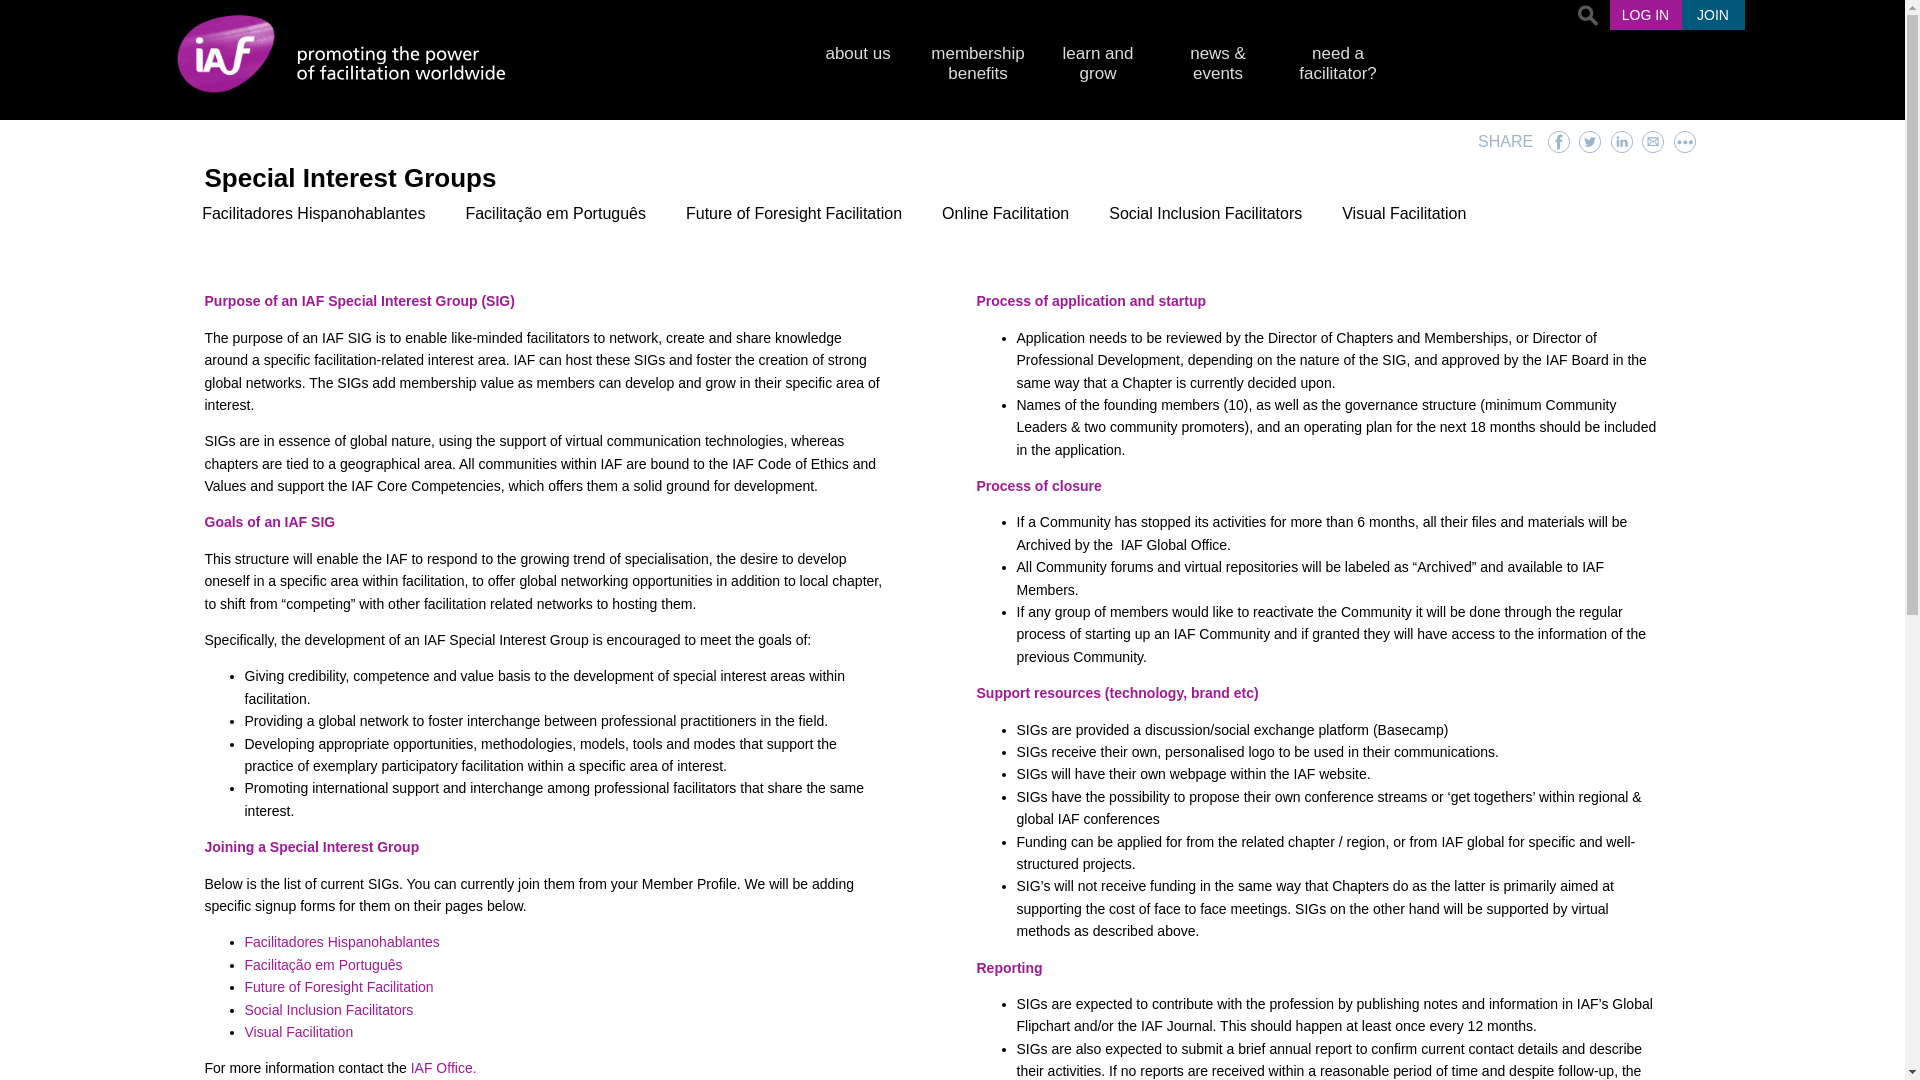 Image resolution: width=1920 pixels, height=1080 pixels. I want to click on about us, so click(858, 60).